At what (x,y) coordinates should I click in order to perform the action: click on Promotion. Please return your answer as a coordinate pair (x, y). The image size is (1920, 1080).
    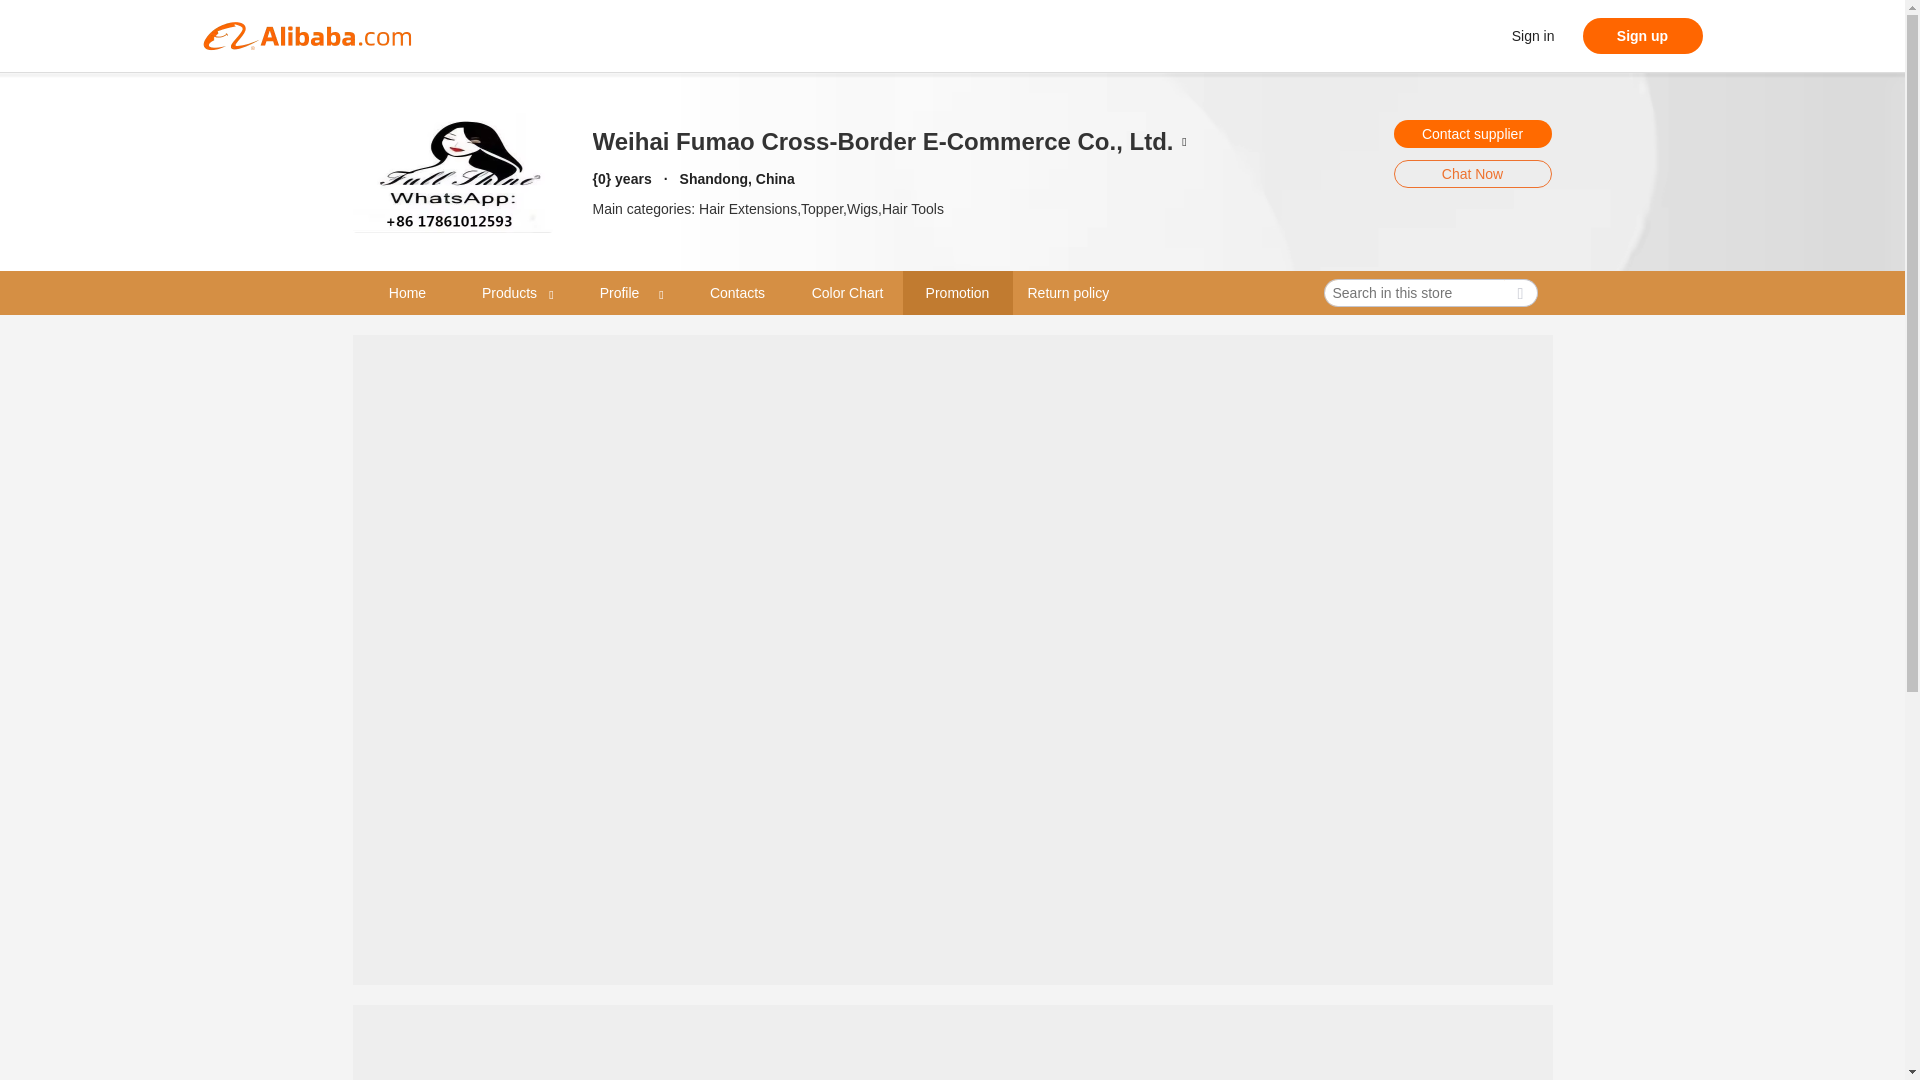
    Looking at the image, I should click on (956, 293).